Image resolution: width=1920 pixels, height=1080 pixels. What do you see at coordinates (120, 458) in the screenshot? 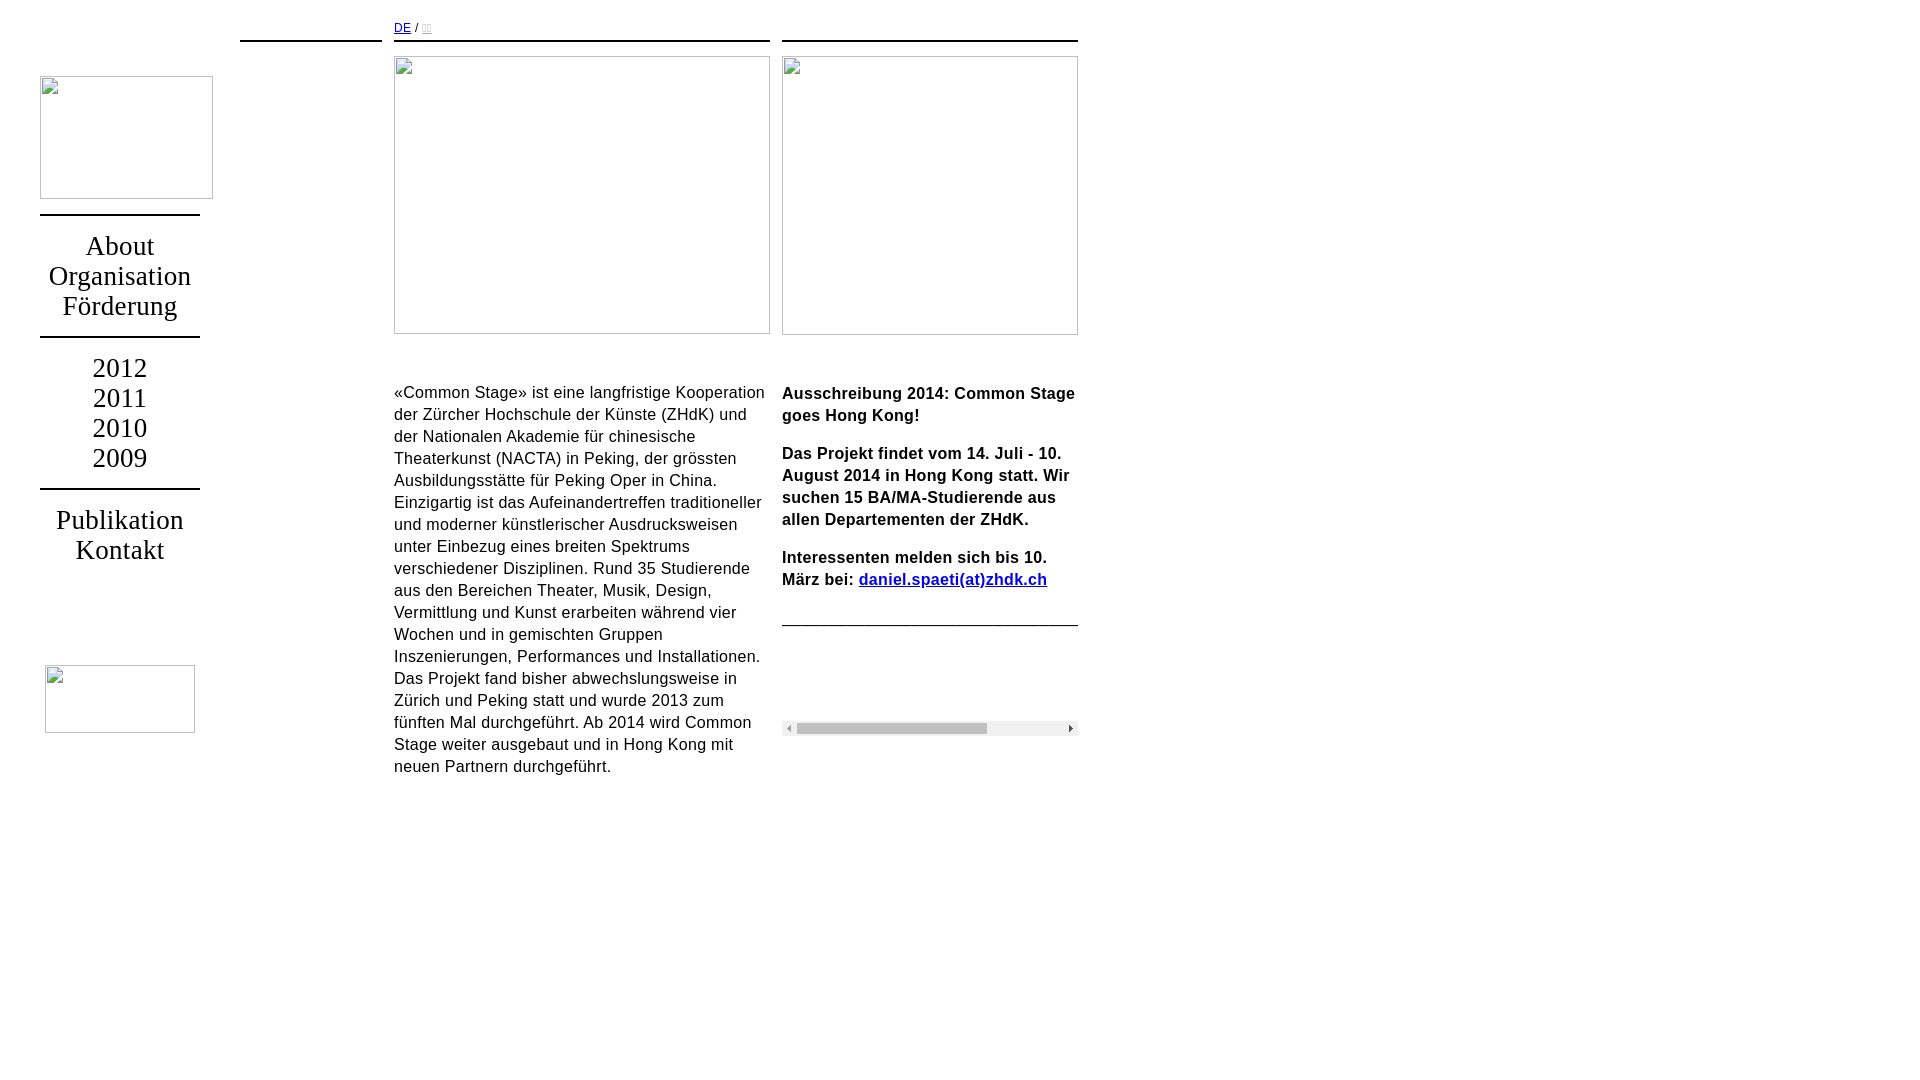
I see `2009` at bounding box center [120, 458].